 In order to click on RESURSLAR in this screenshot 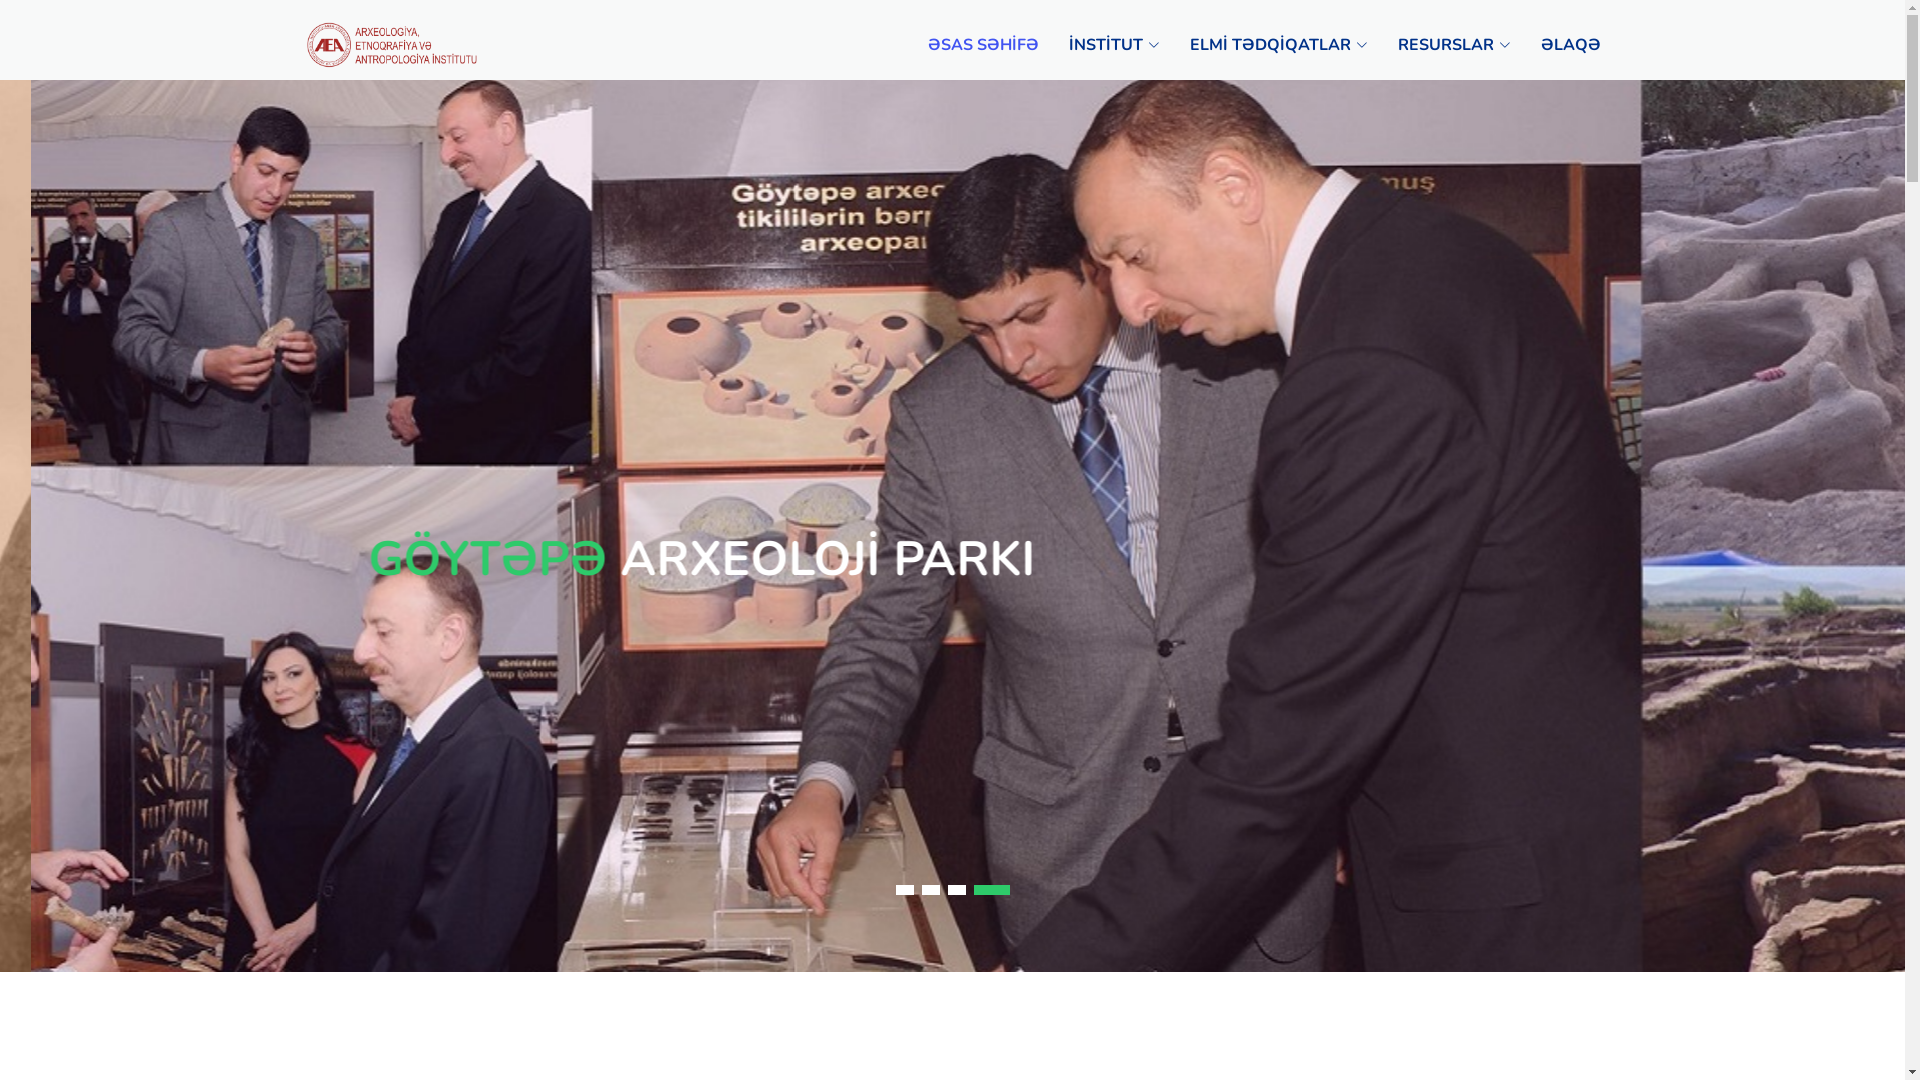, I will do `click(1440, 45)`.